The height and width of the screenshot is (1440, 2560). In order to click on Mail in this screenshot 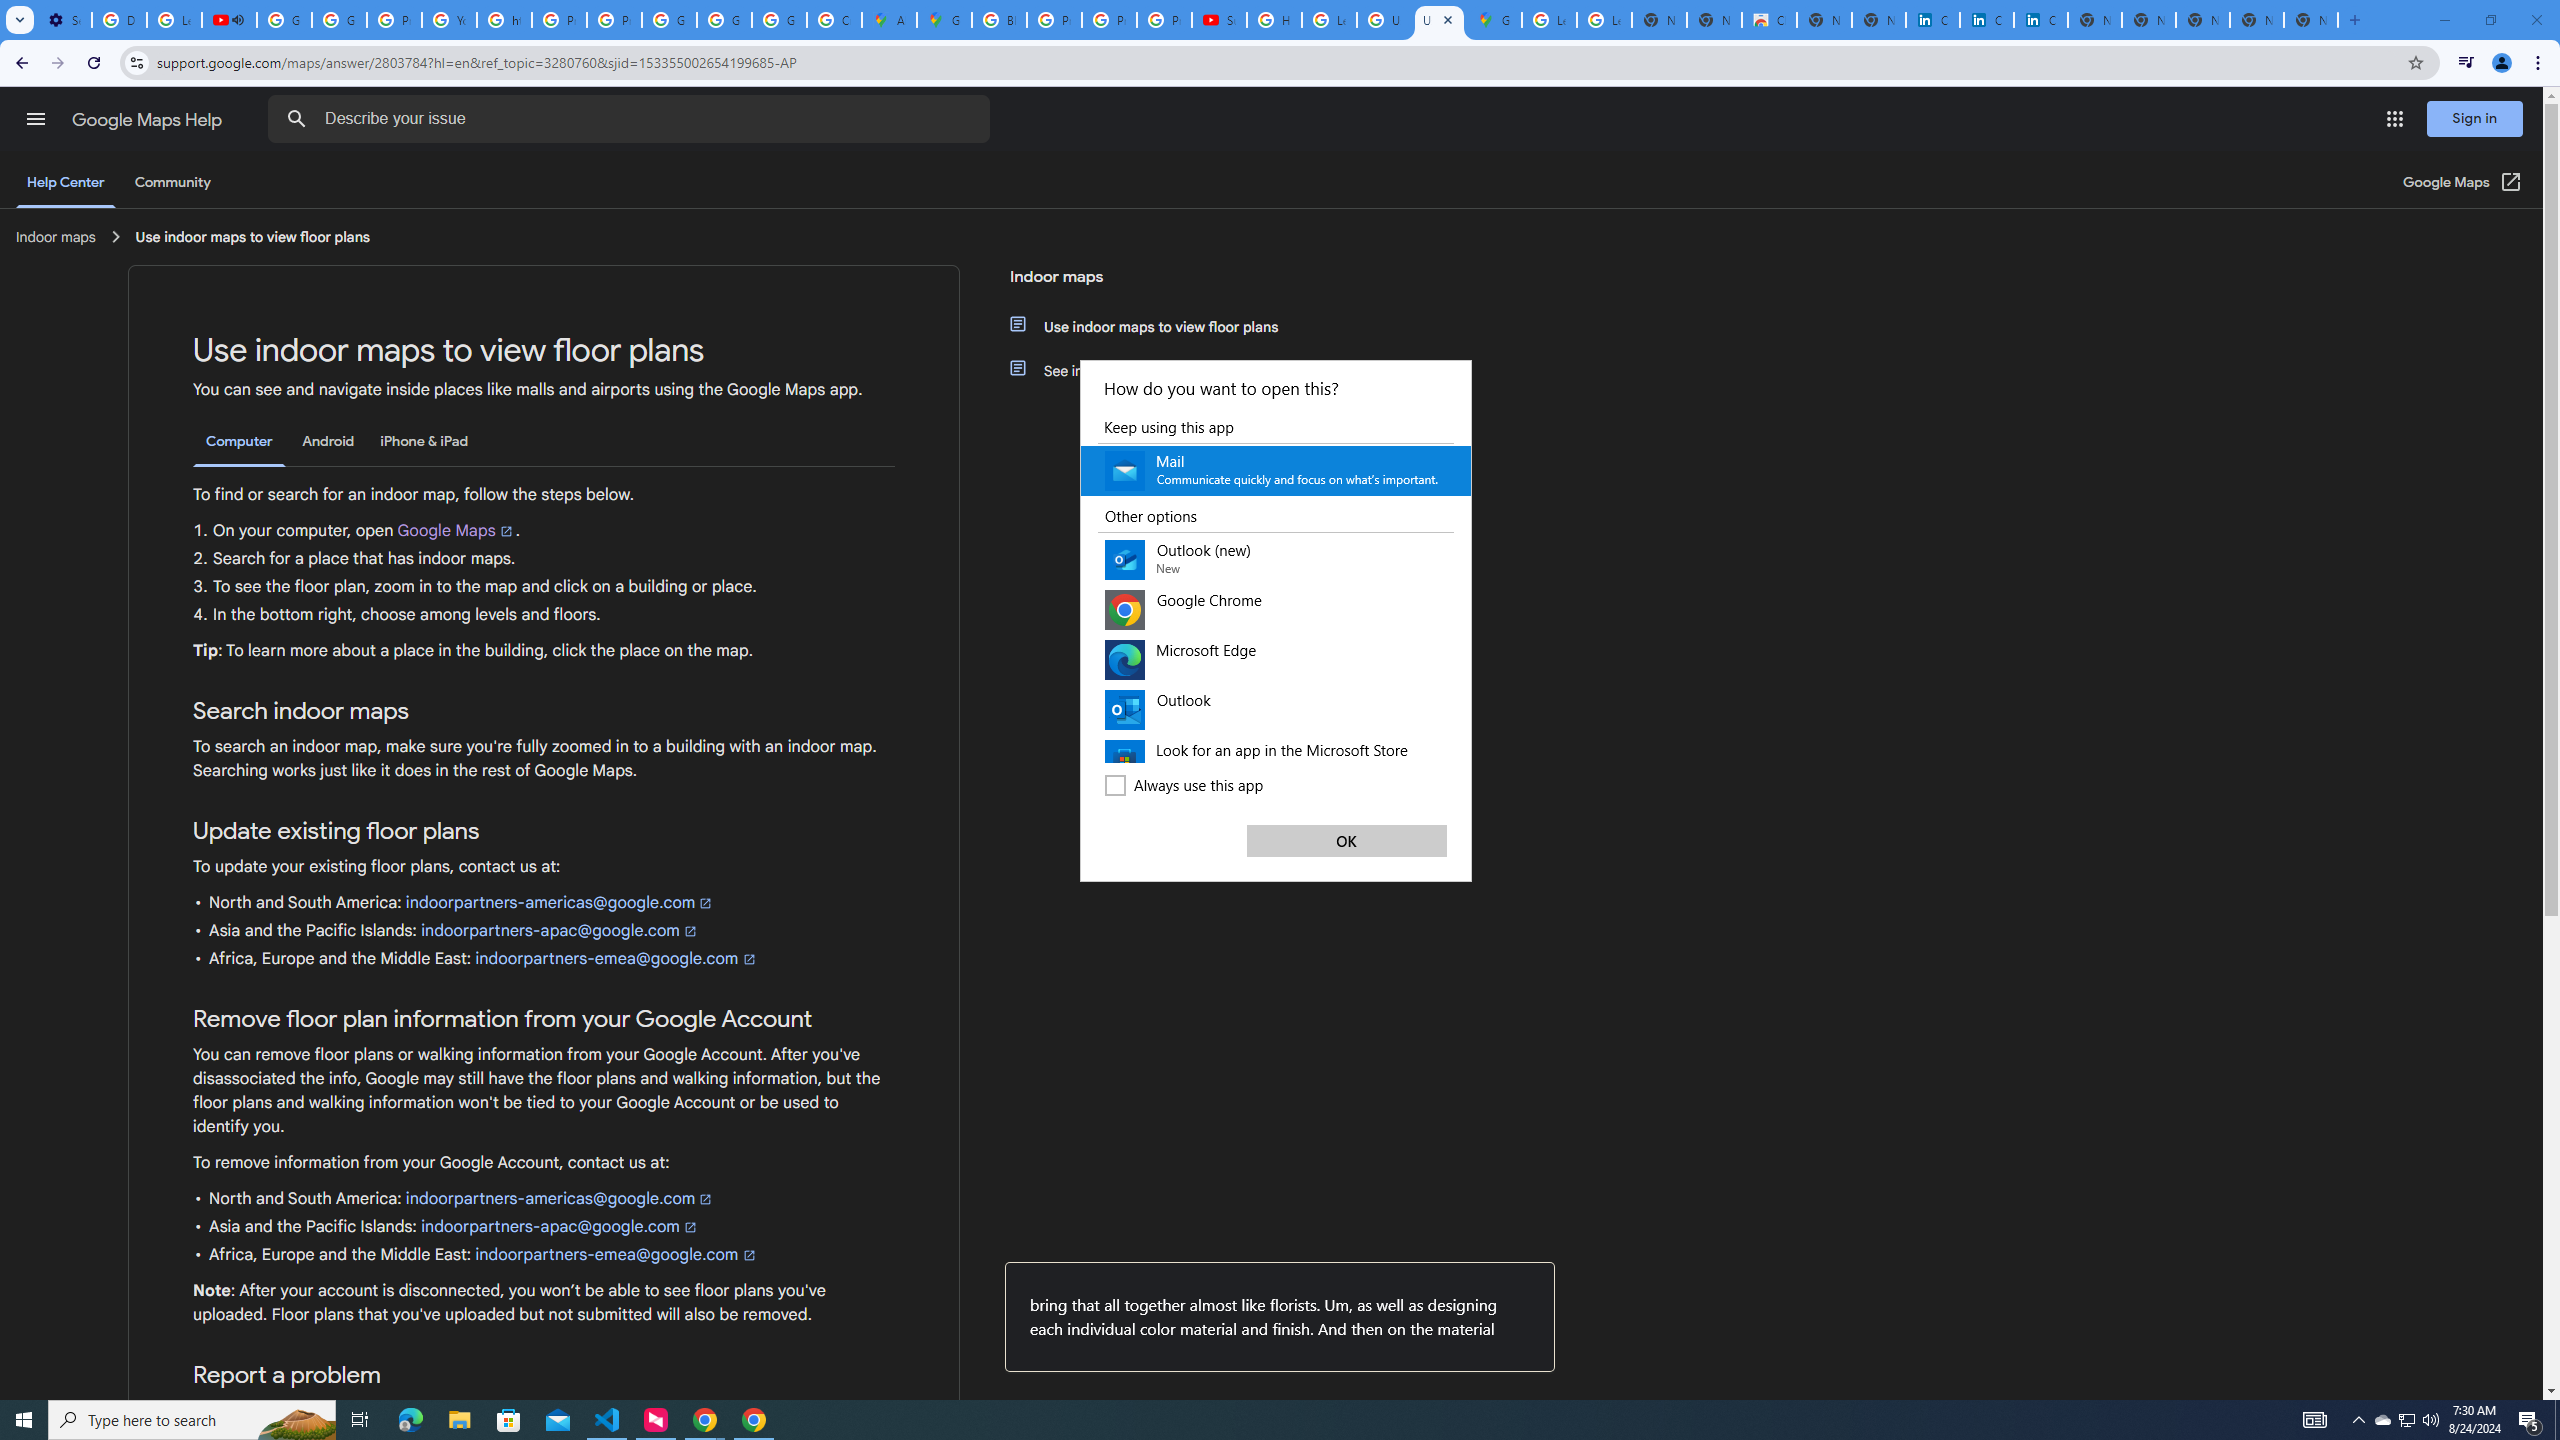, I will do `click(1276, 470)`.